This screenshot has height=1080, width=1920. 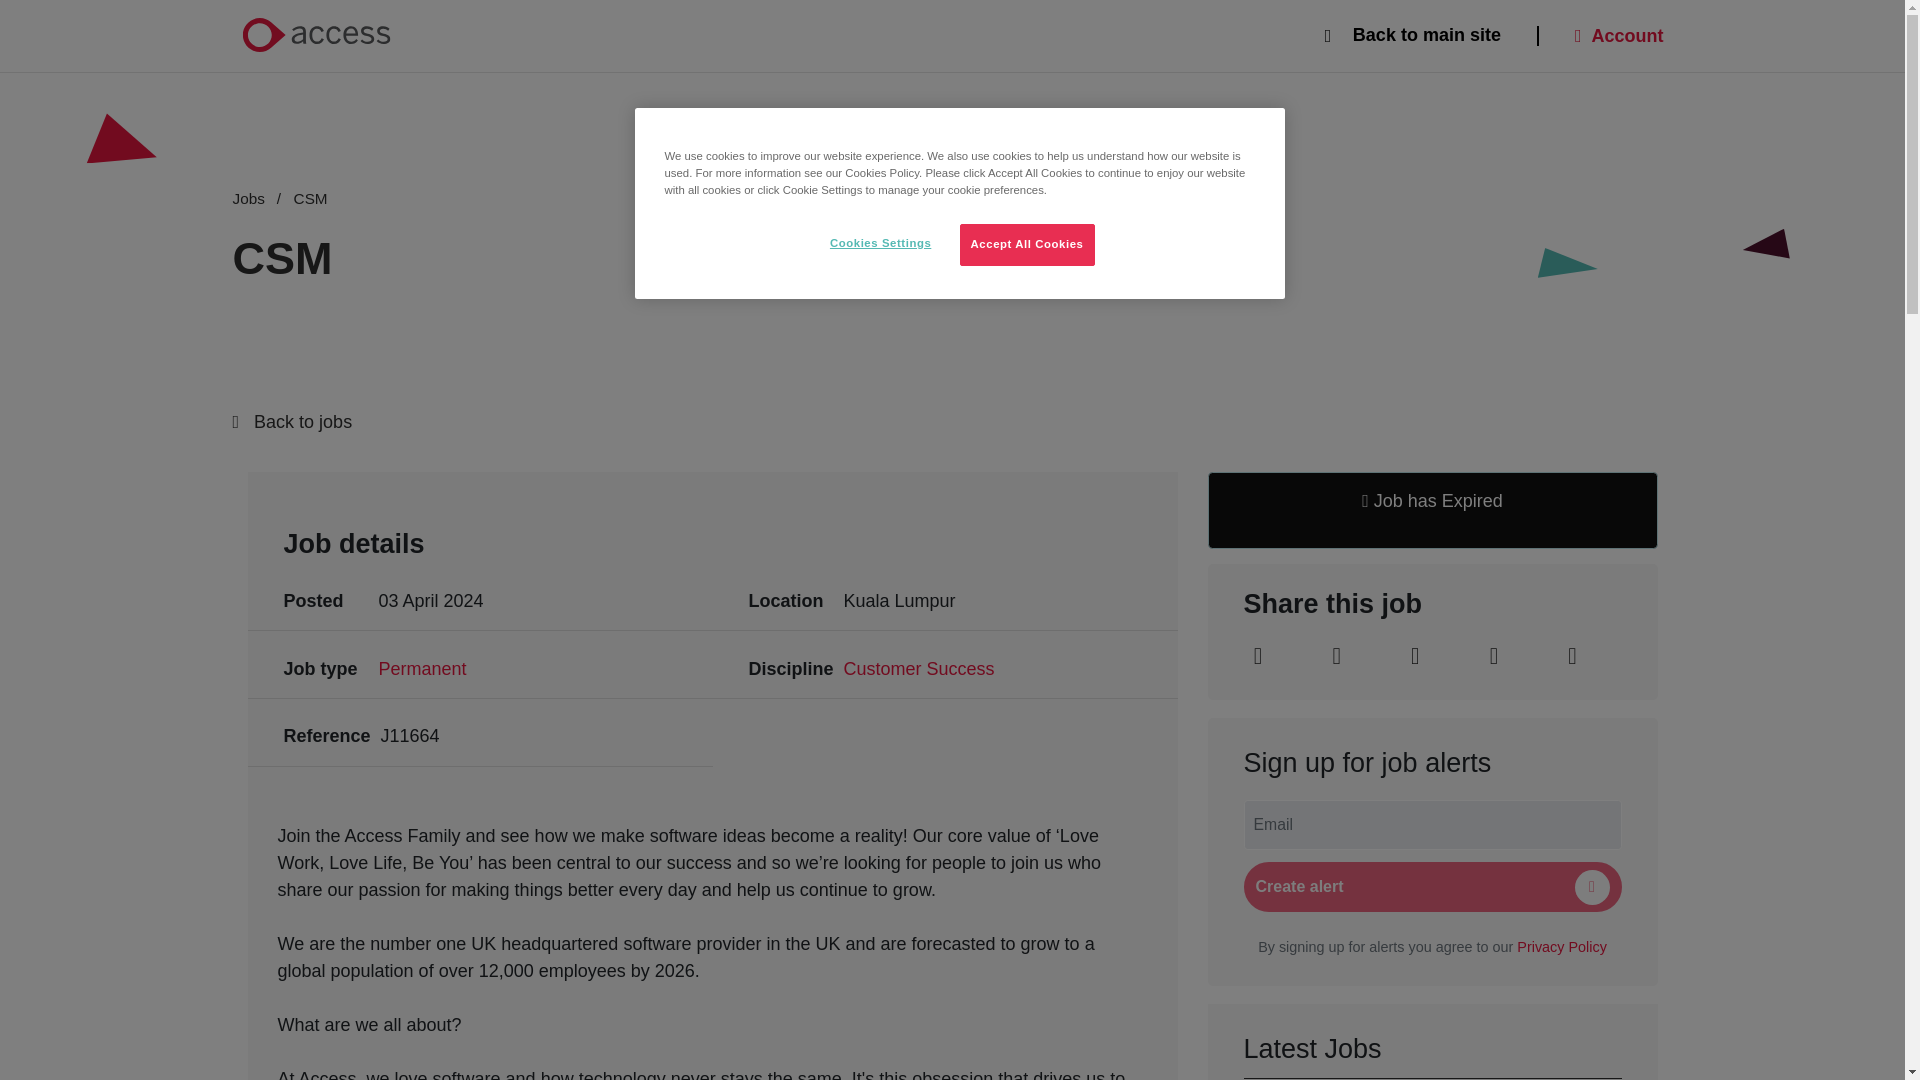 I want to click on Jobs, so click(x=260, y=198).